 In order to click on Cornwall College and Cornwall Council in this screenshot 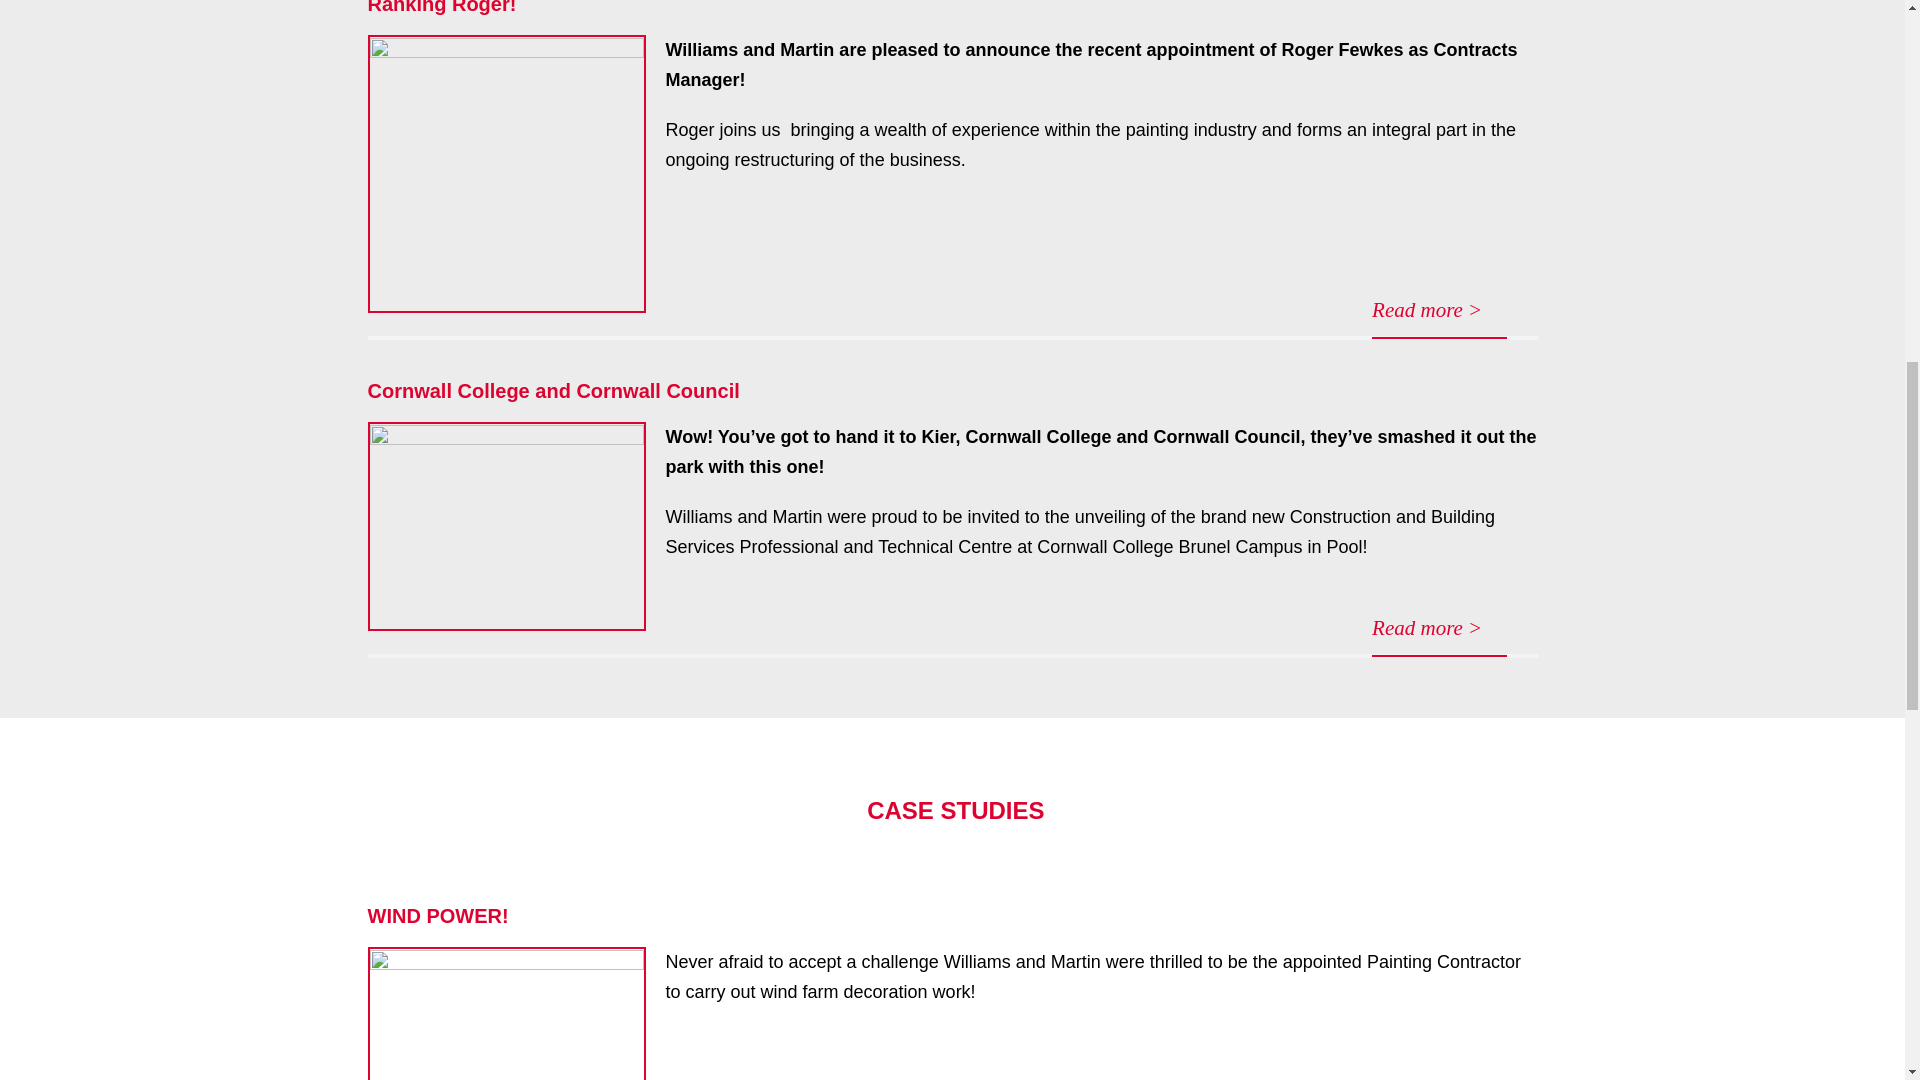, I will do `click(554, 390)`.